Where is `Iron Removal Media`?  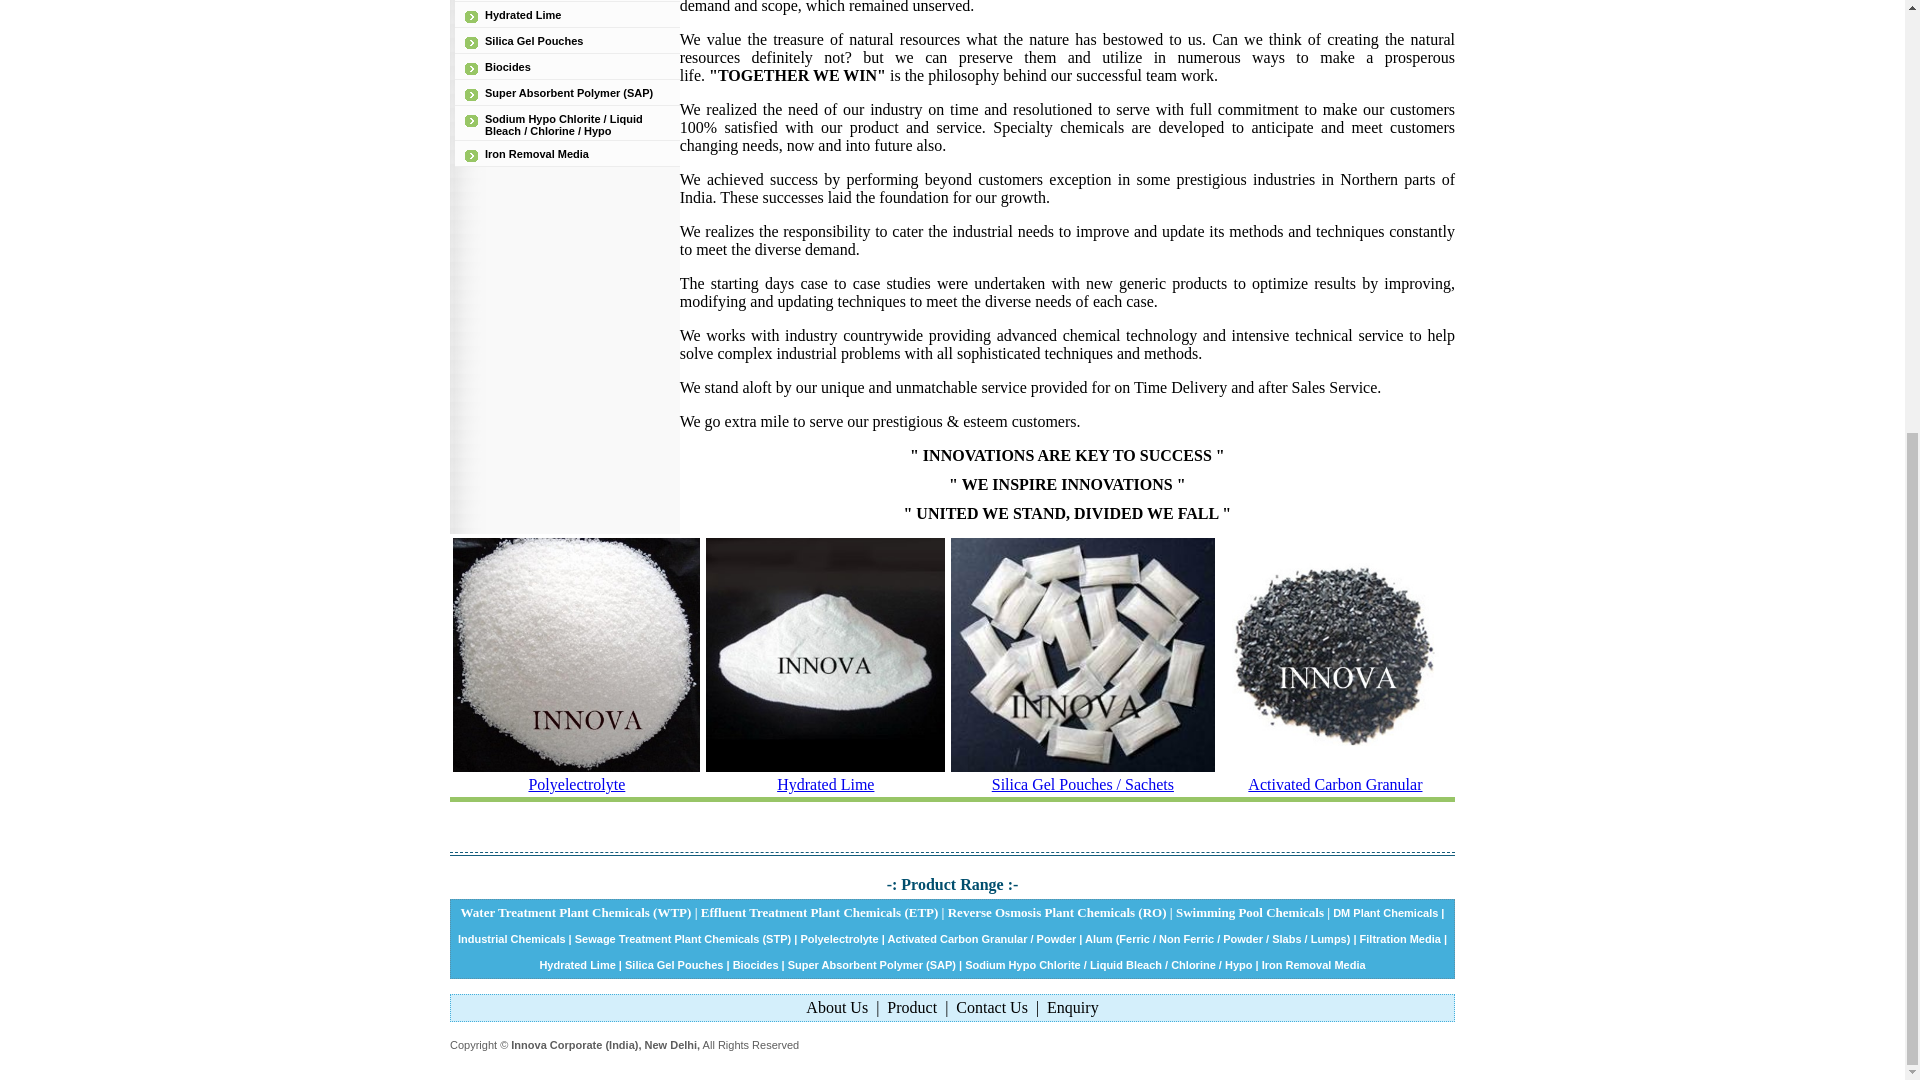
Iron Removal Media is located at coordinates (537, 153).